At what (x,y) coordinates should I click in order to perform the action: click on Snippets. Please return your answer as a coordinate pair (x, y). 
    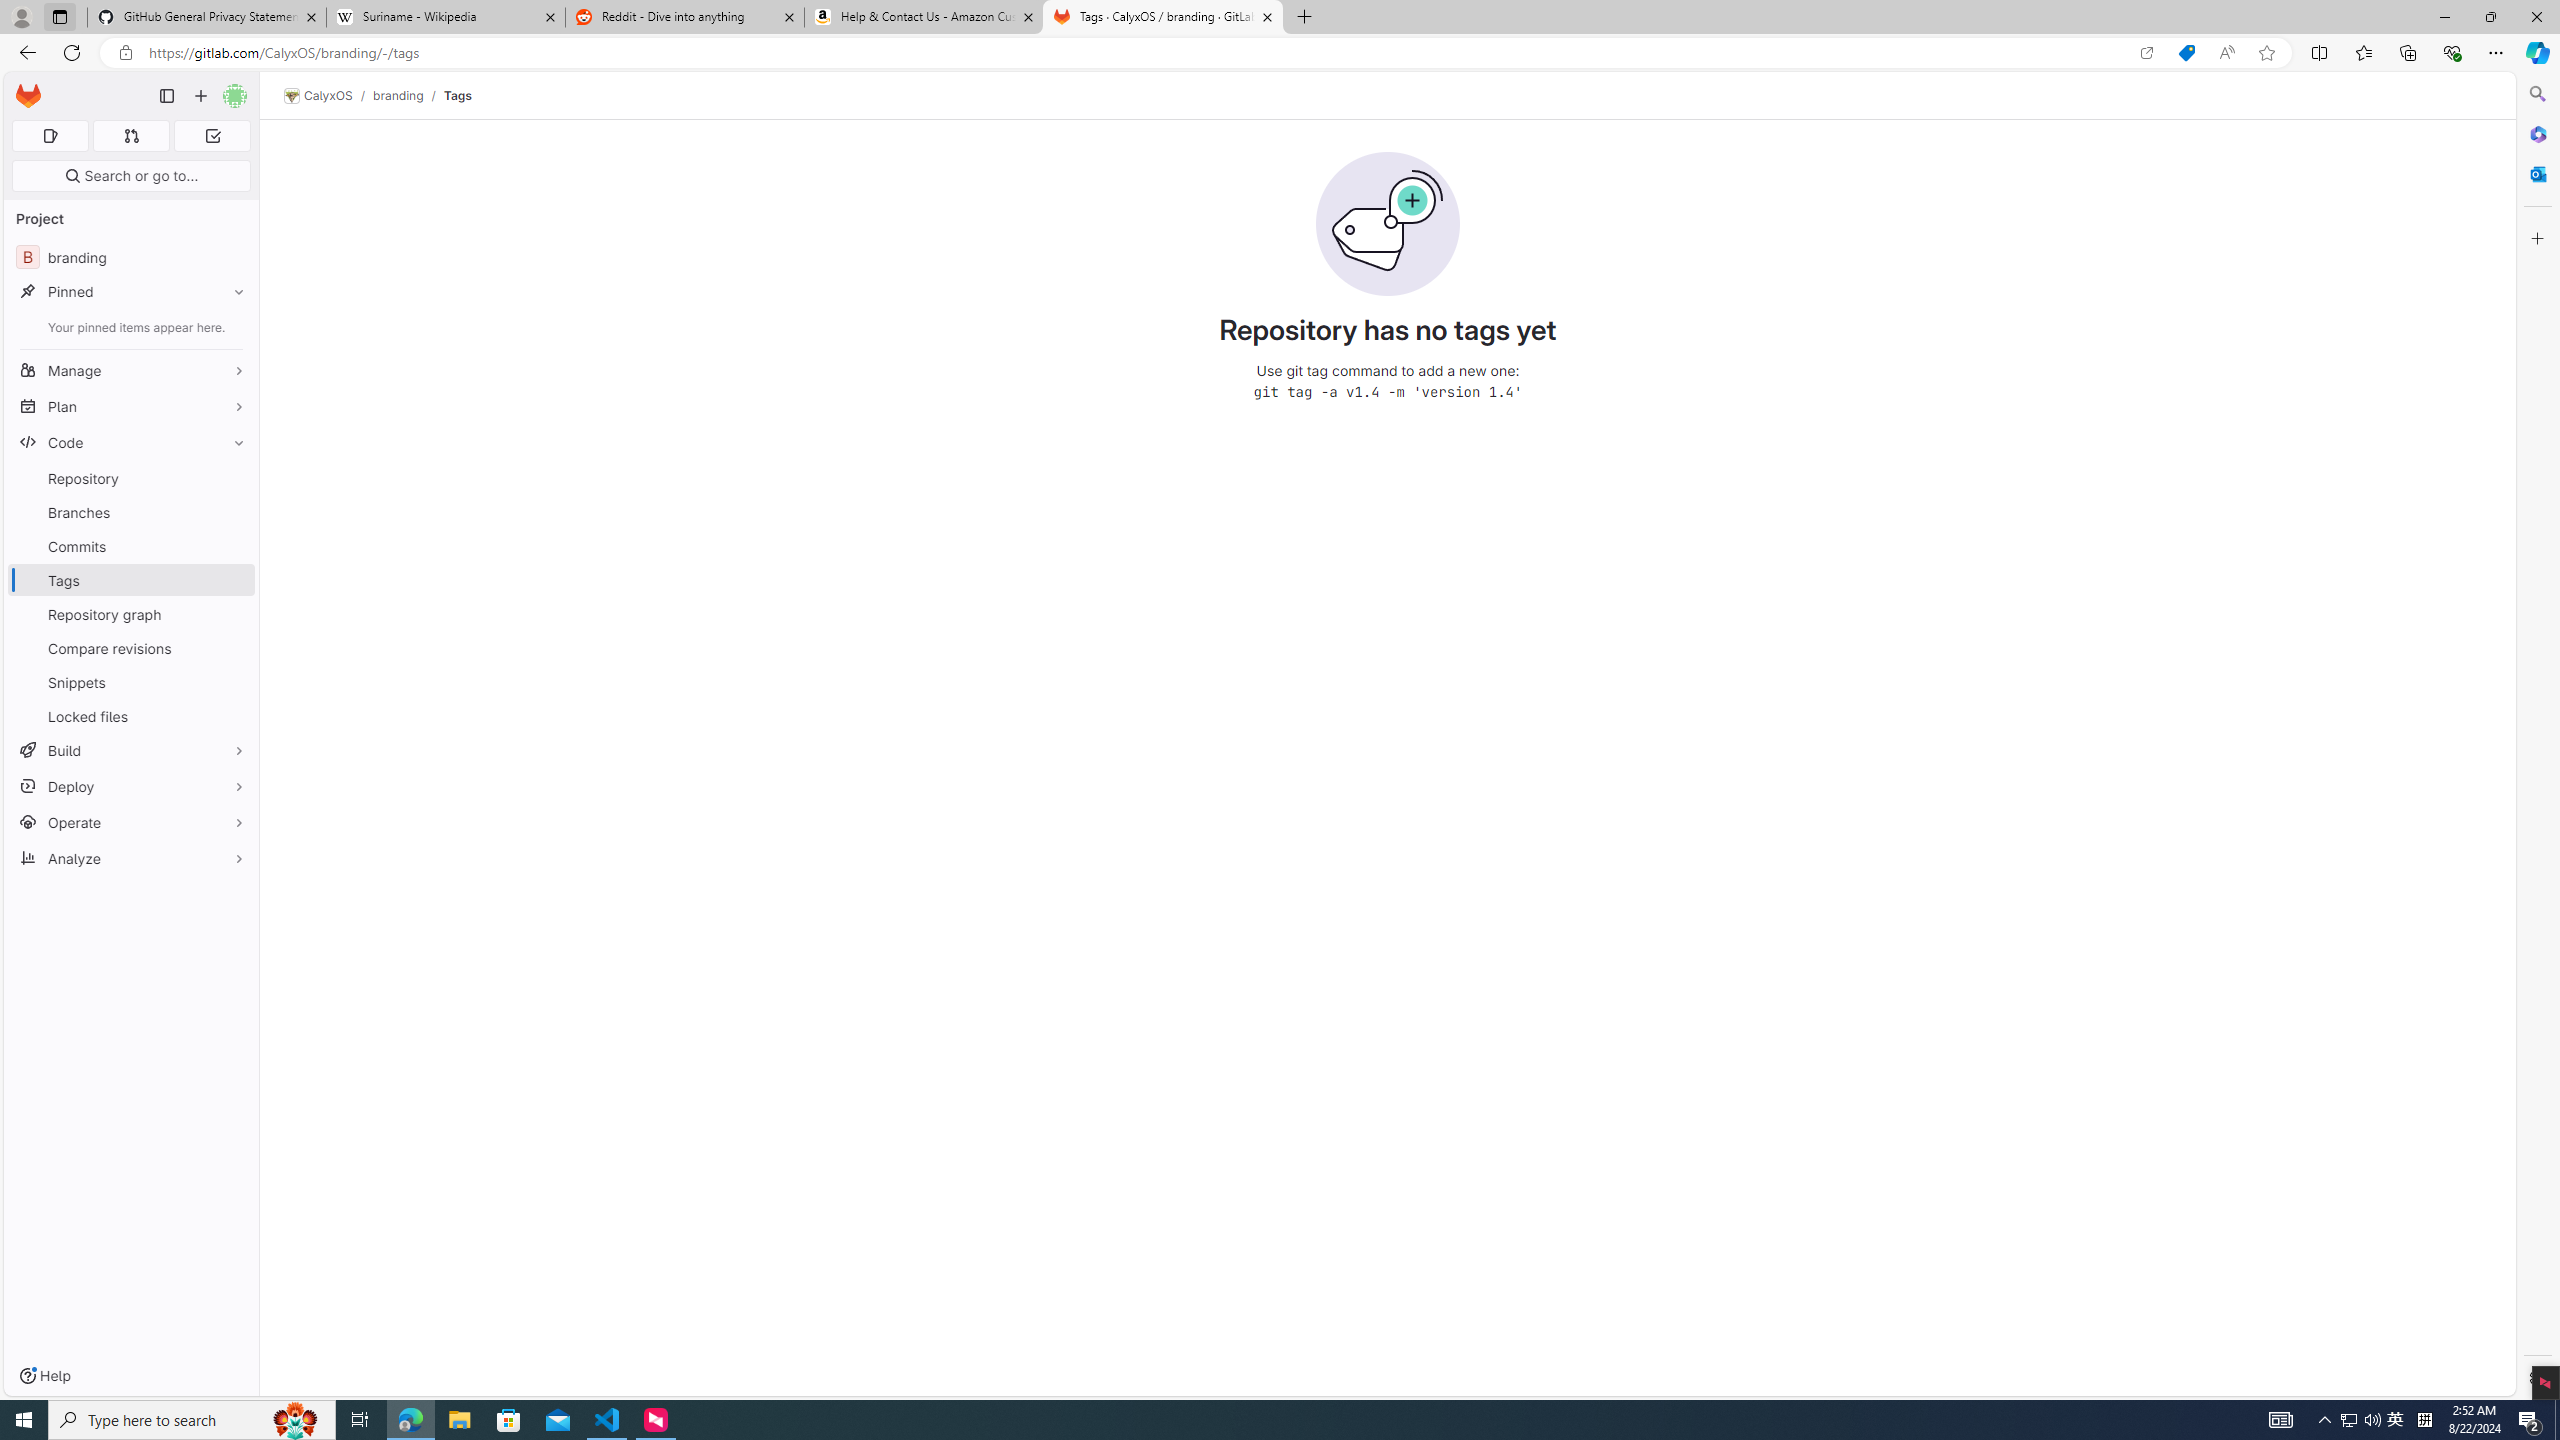
    Looking at the image, I should click on (132, 682).